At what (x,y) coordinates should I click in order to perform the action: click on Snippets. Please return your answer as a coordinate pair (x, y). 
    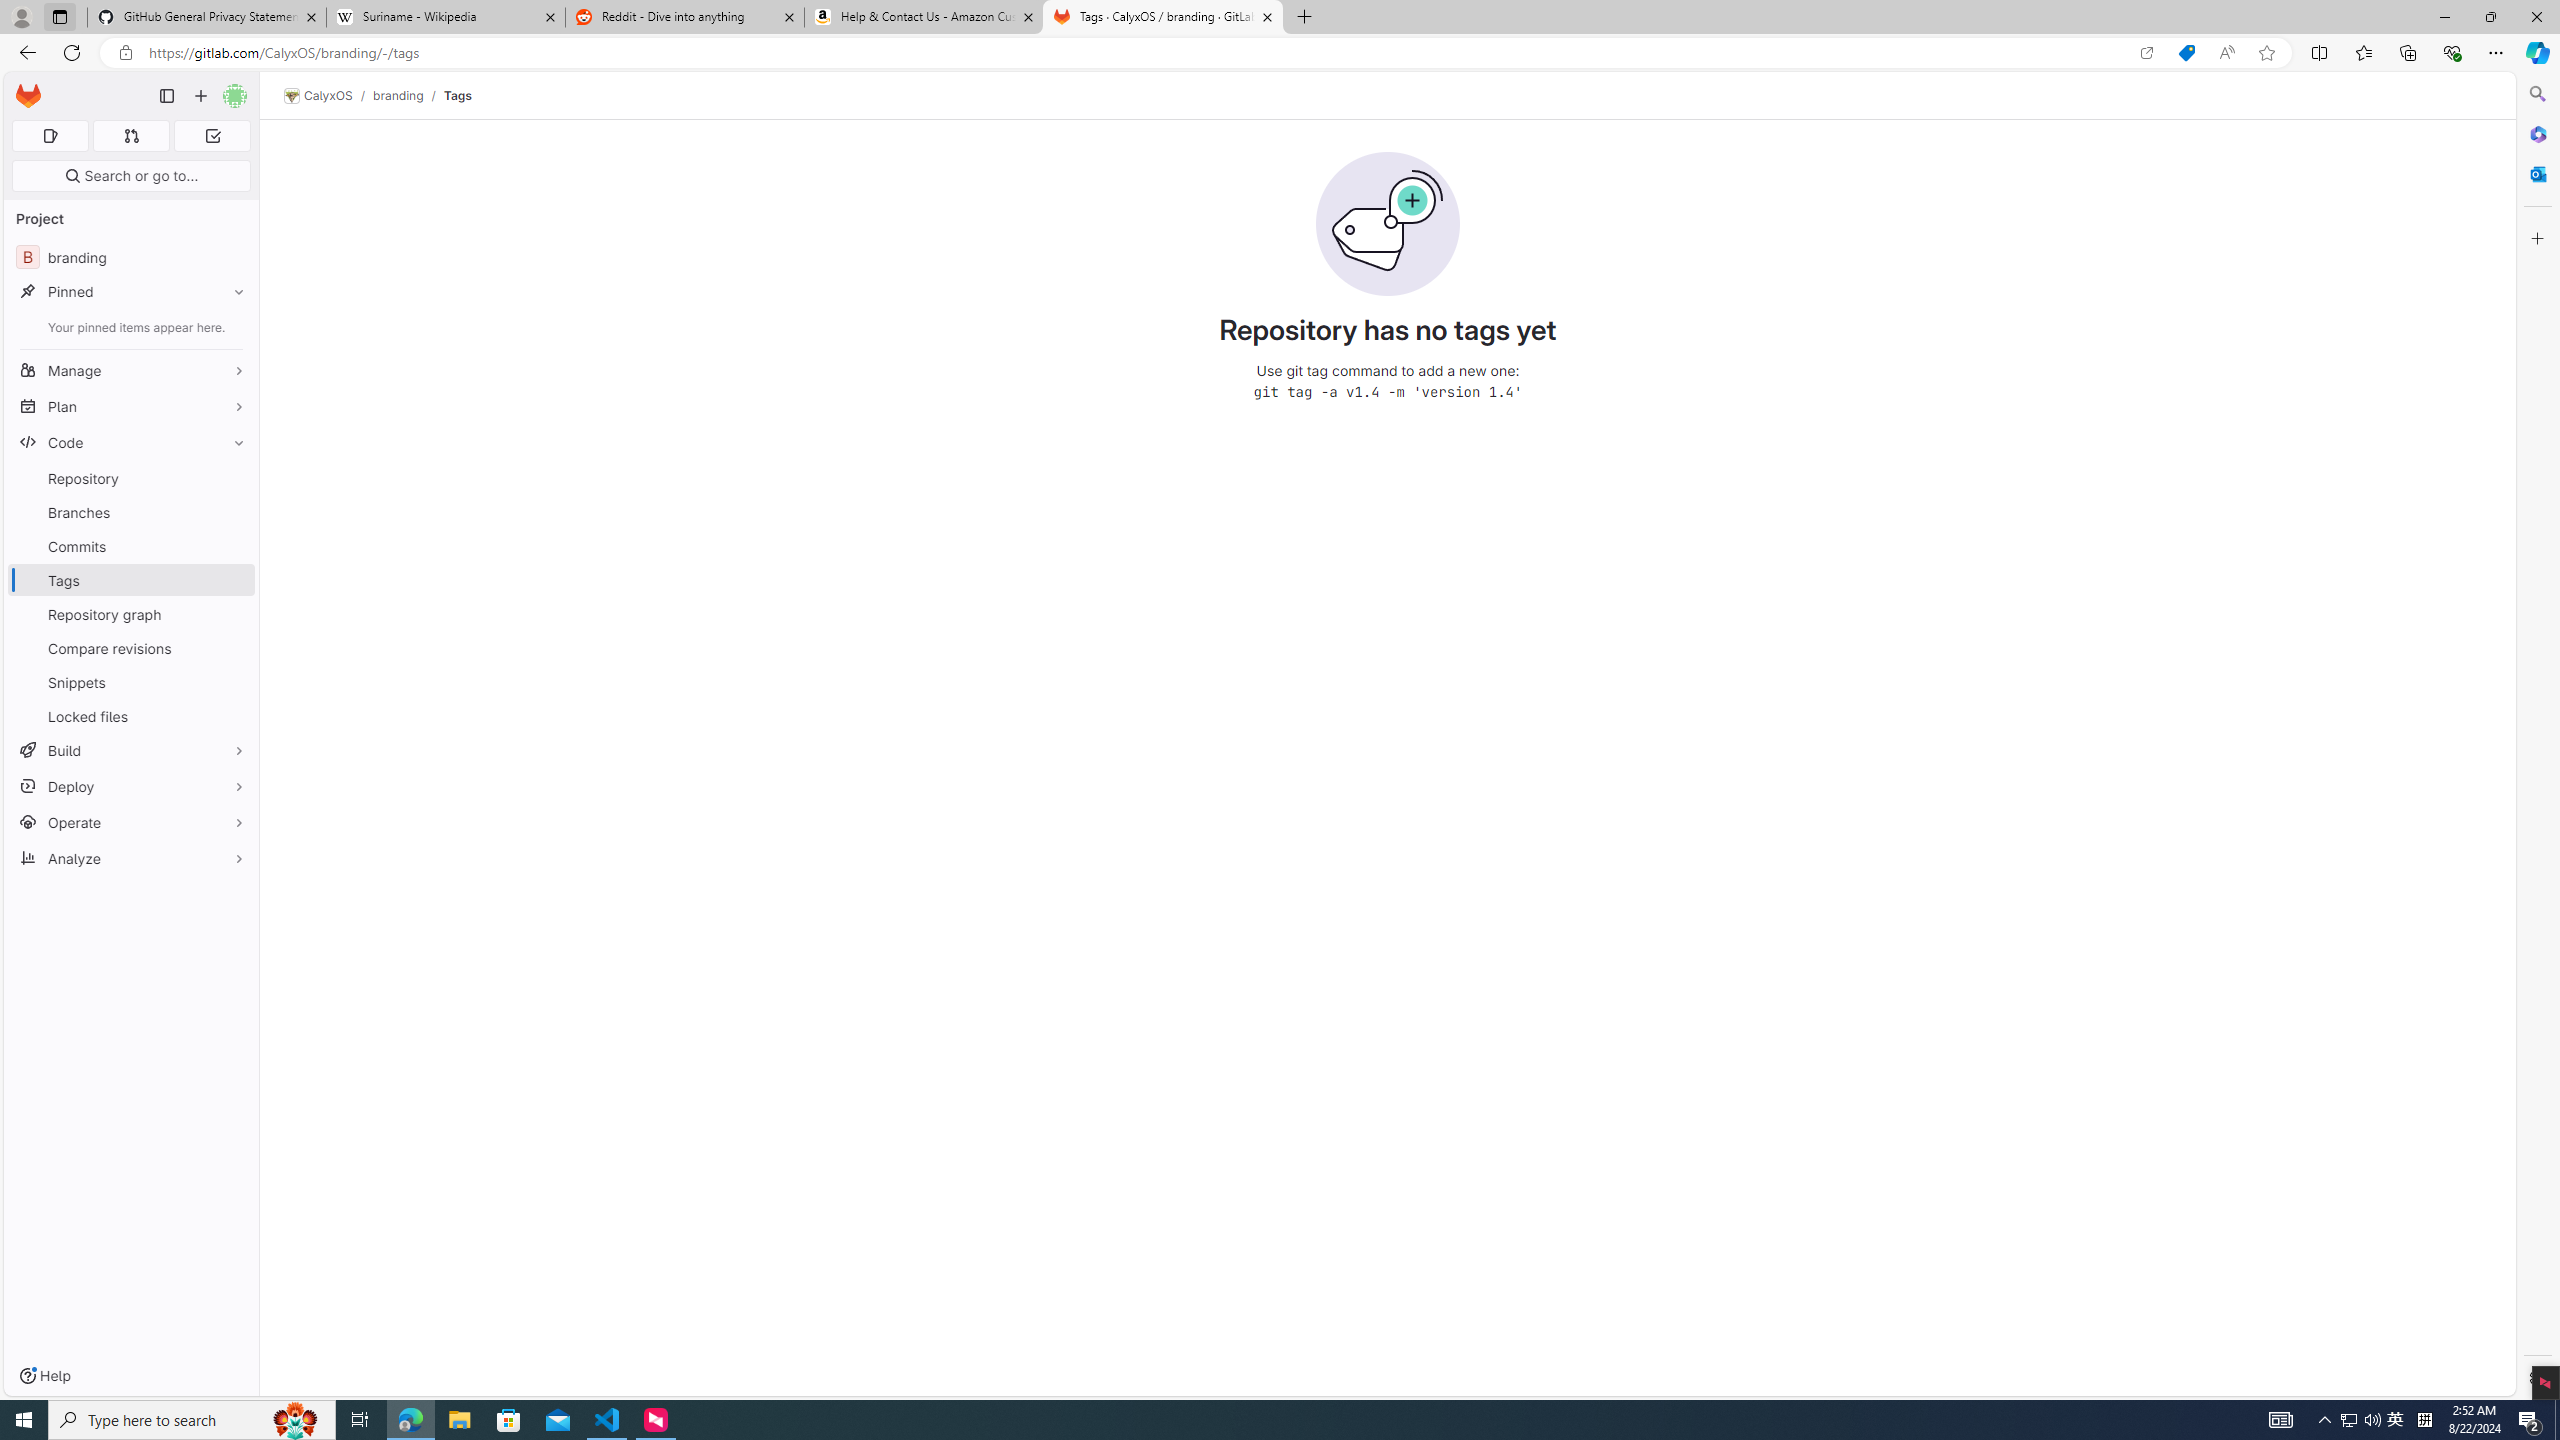
    Looking at the image, I should click on (132, 682).